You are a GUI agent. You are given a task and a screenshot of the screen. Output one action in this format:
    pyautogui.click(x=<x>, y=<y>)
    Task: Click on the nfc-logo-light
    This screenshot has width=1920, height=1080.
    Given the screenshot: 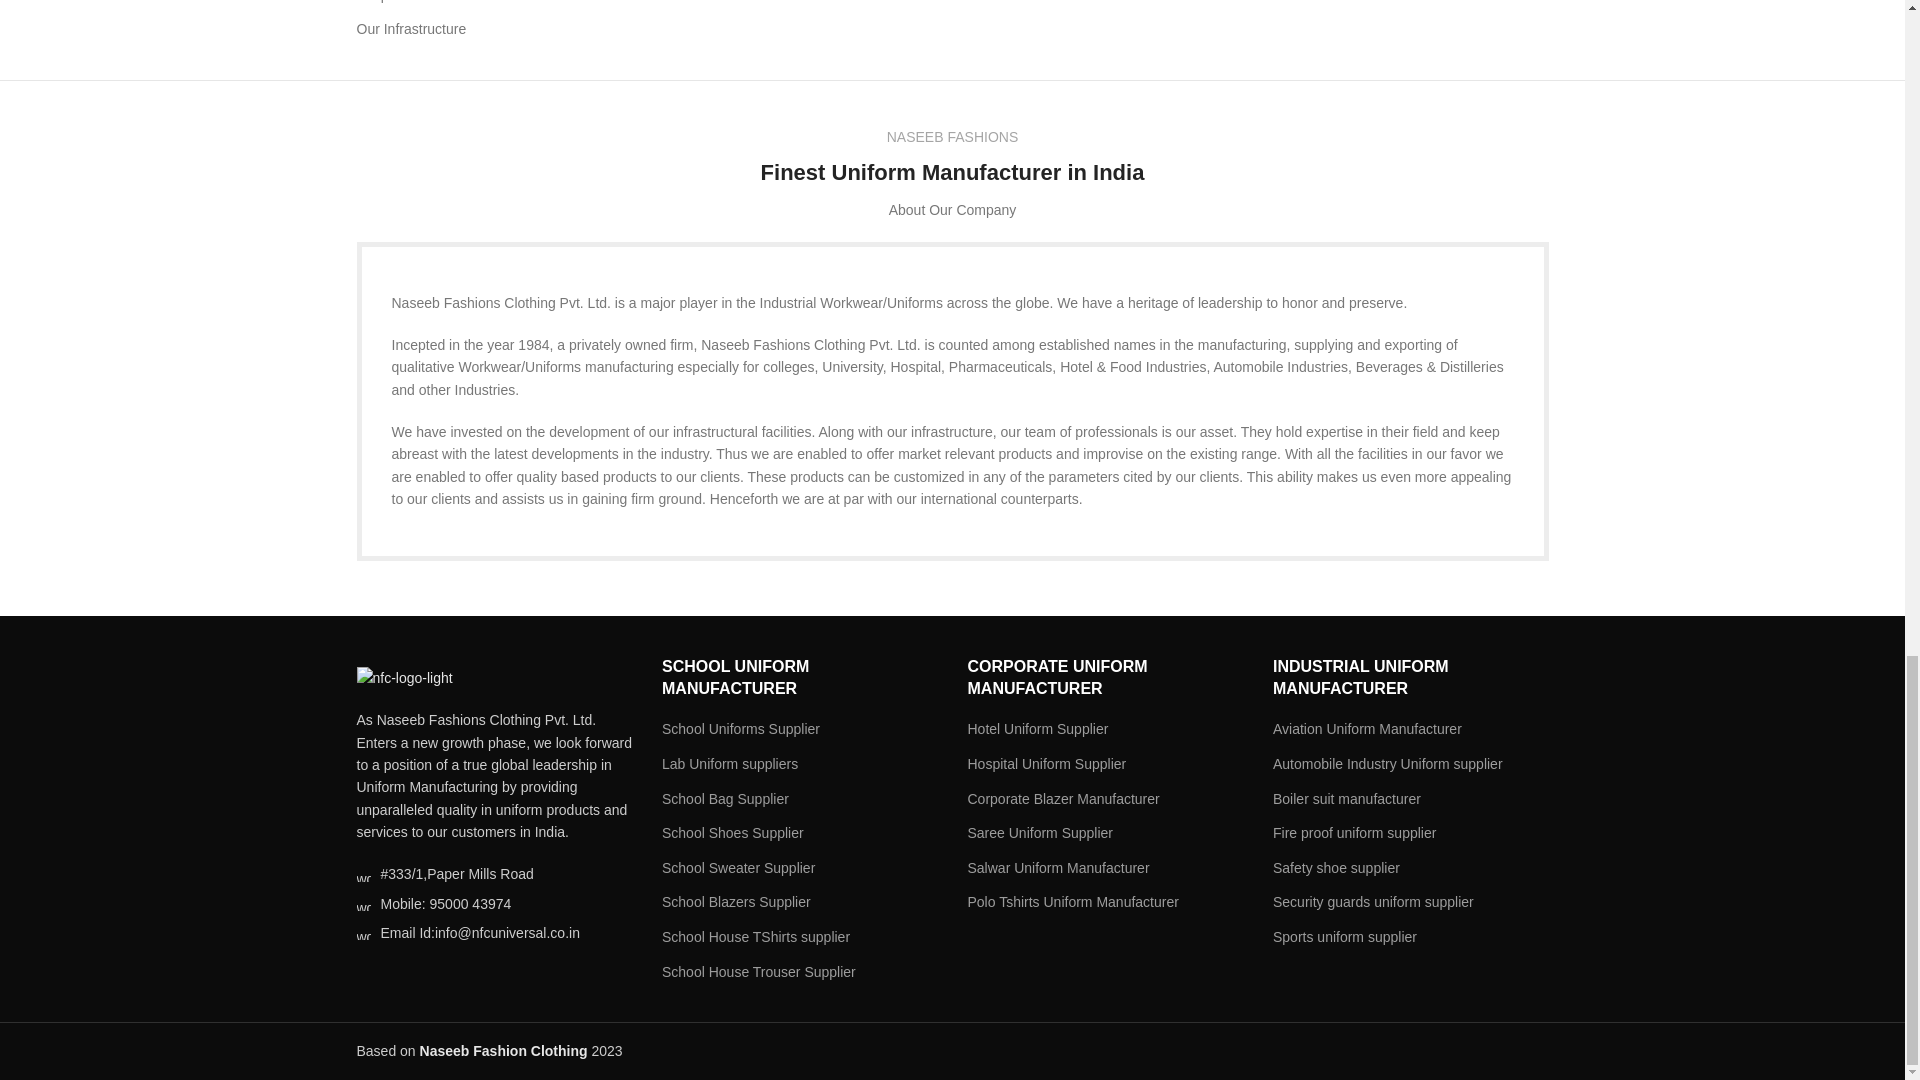 What is the action you would take?
    pyautogui.click(x=403, y=678)
    